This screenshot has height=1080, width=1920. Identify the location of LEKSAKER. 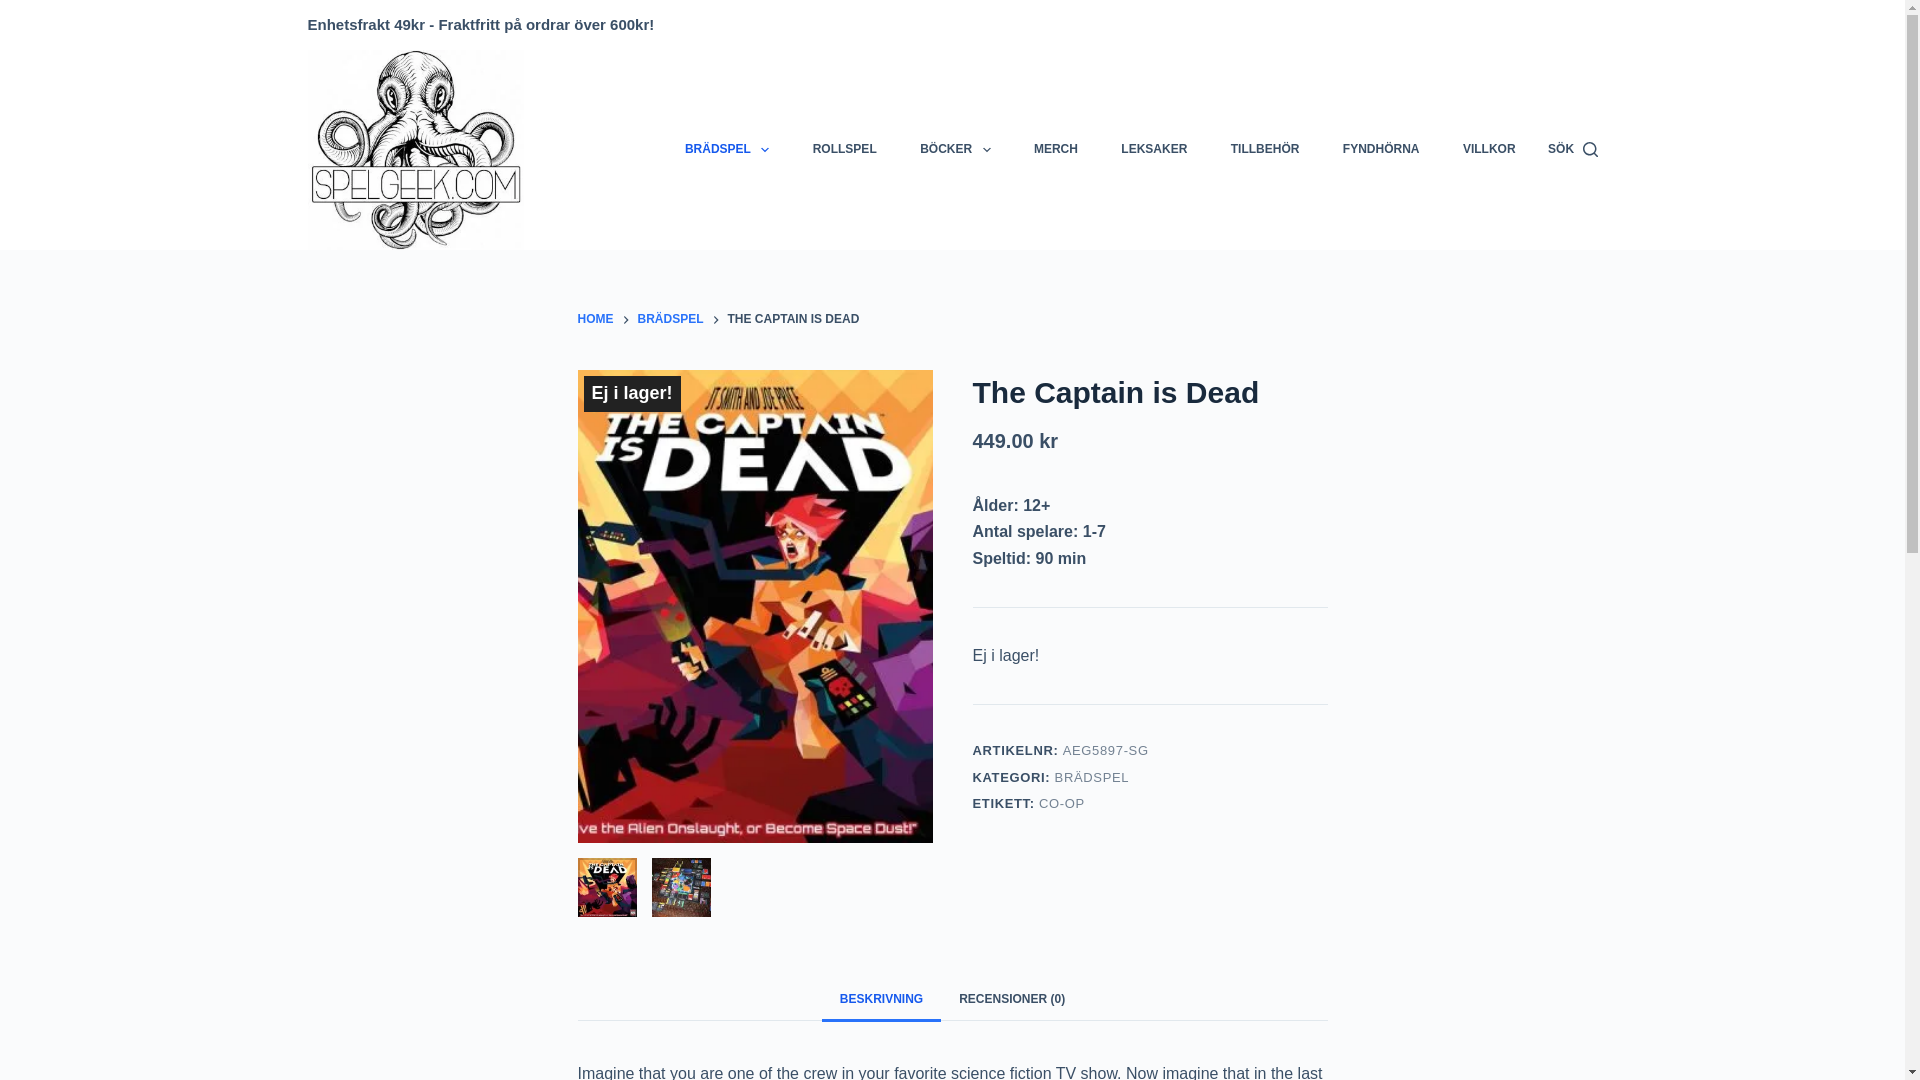
(1154, 149).